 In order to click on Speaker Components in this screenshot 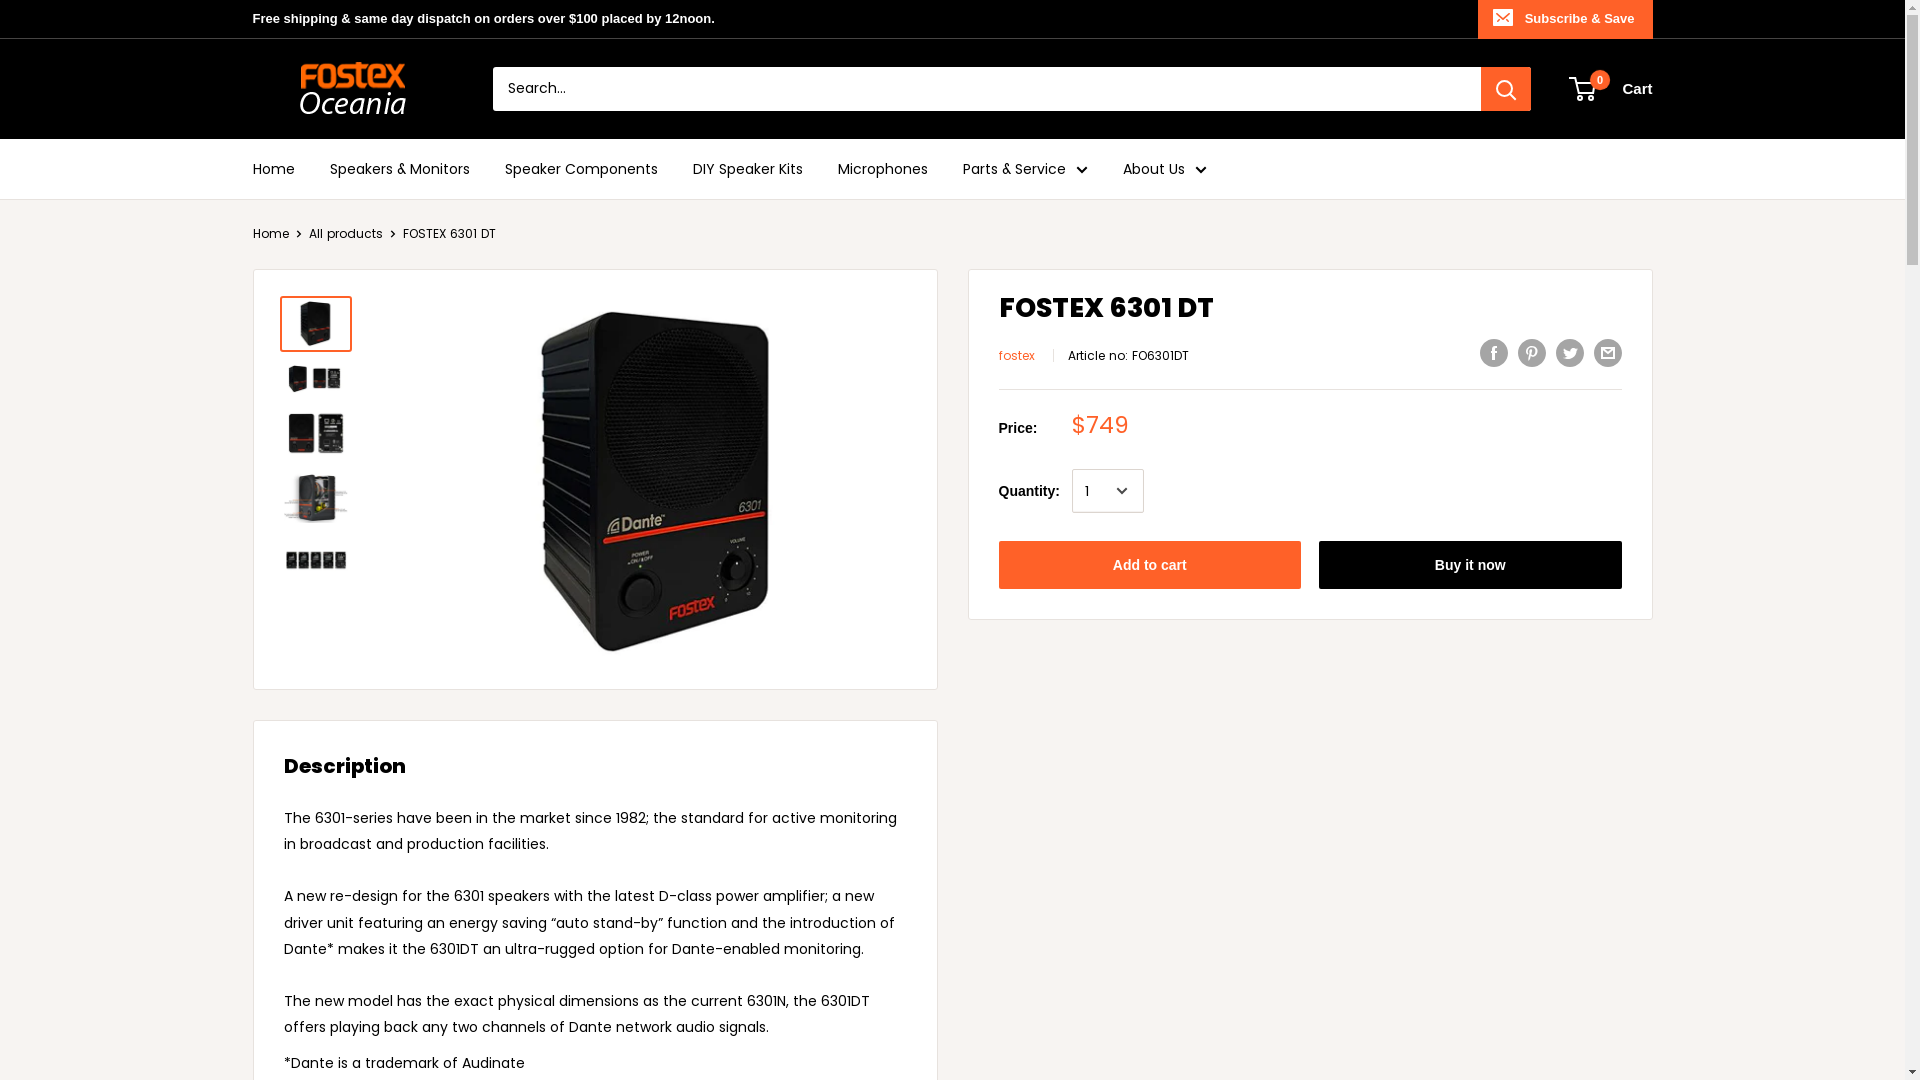, I will do `click(580, 168)`.